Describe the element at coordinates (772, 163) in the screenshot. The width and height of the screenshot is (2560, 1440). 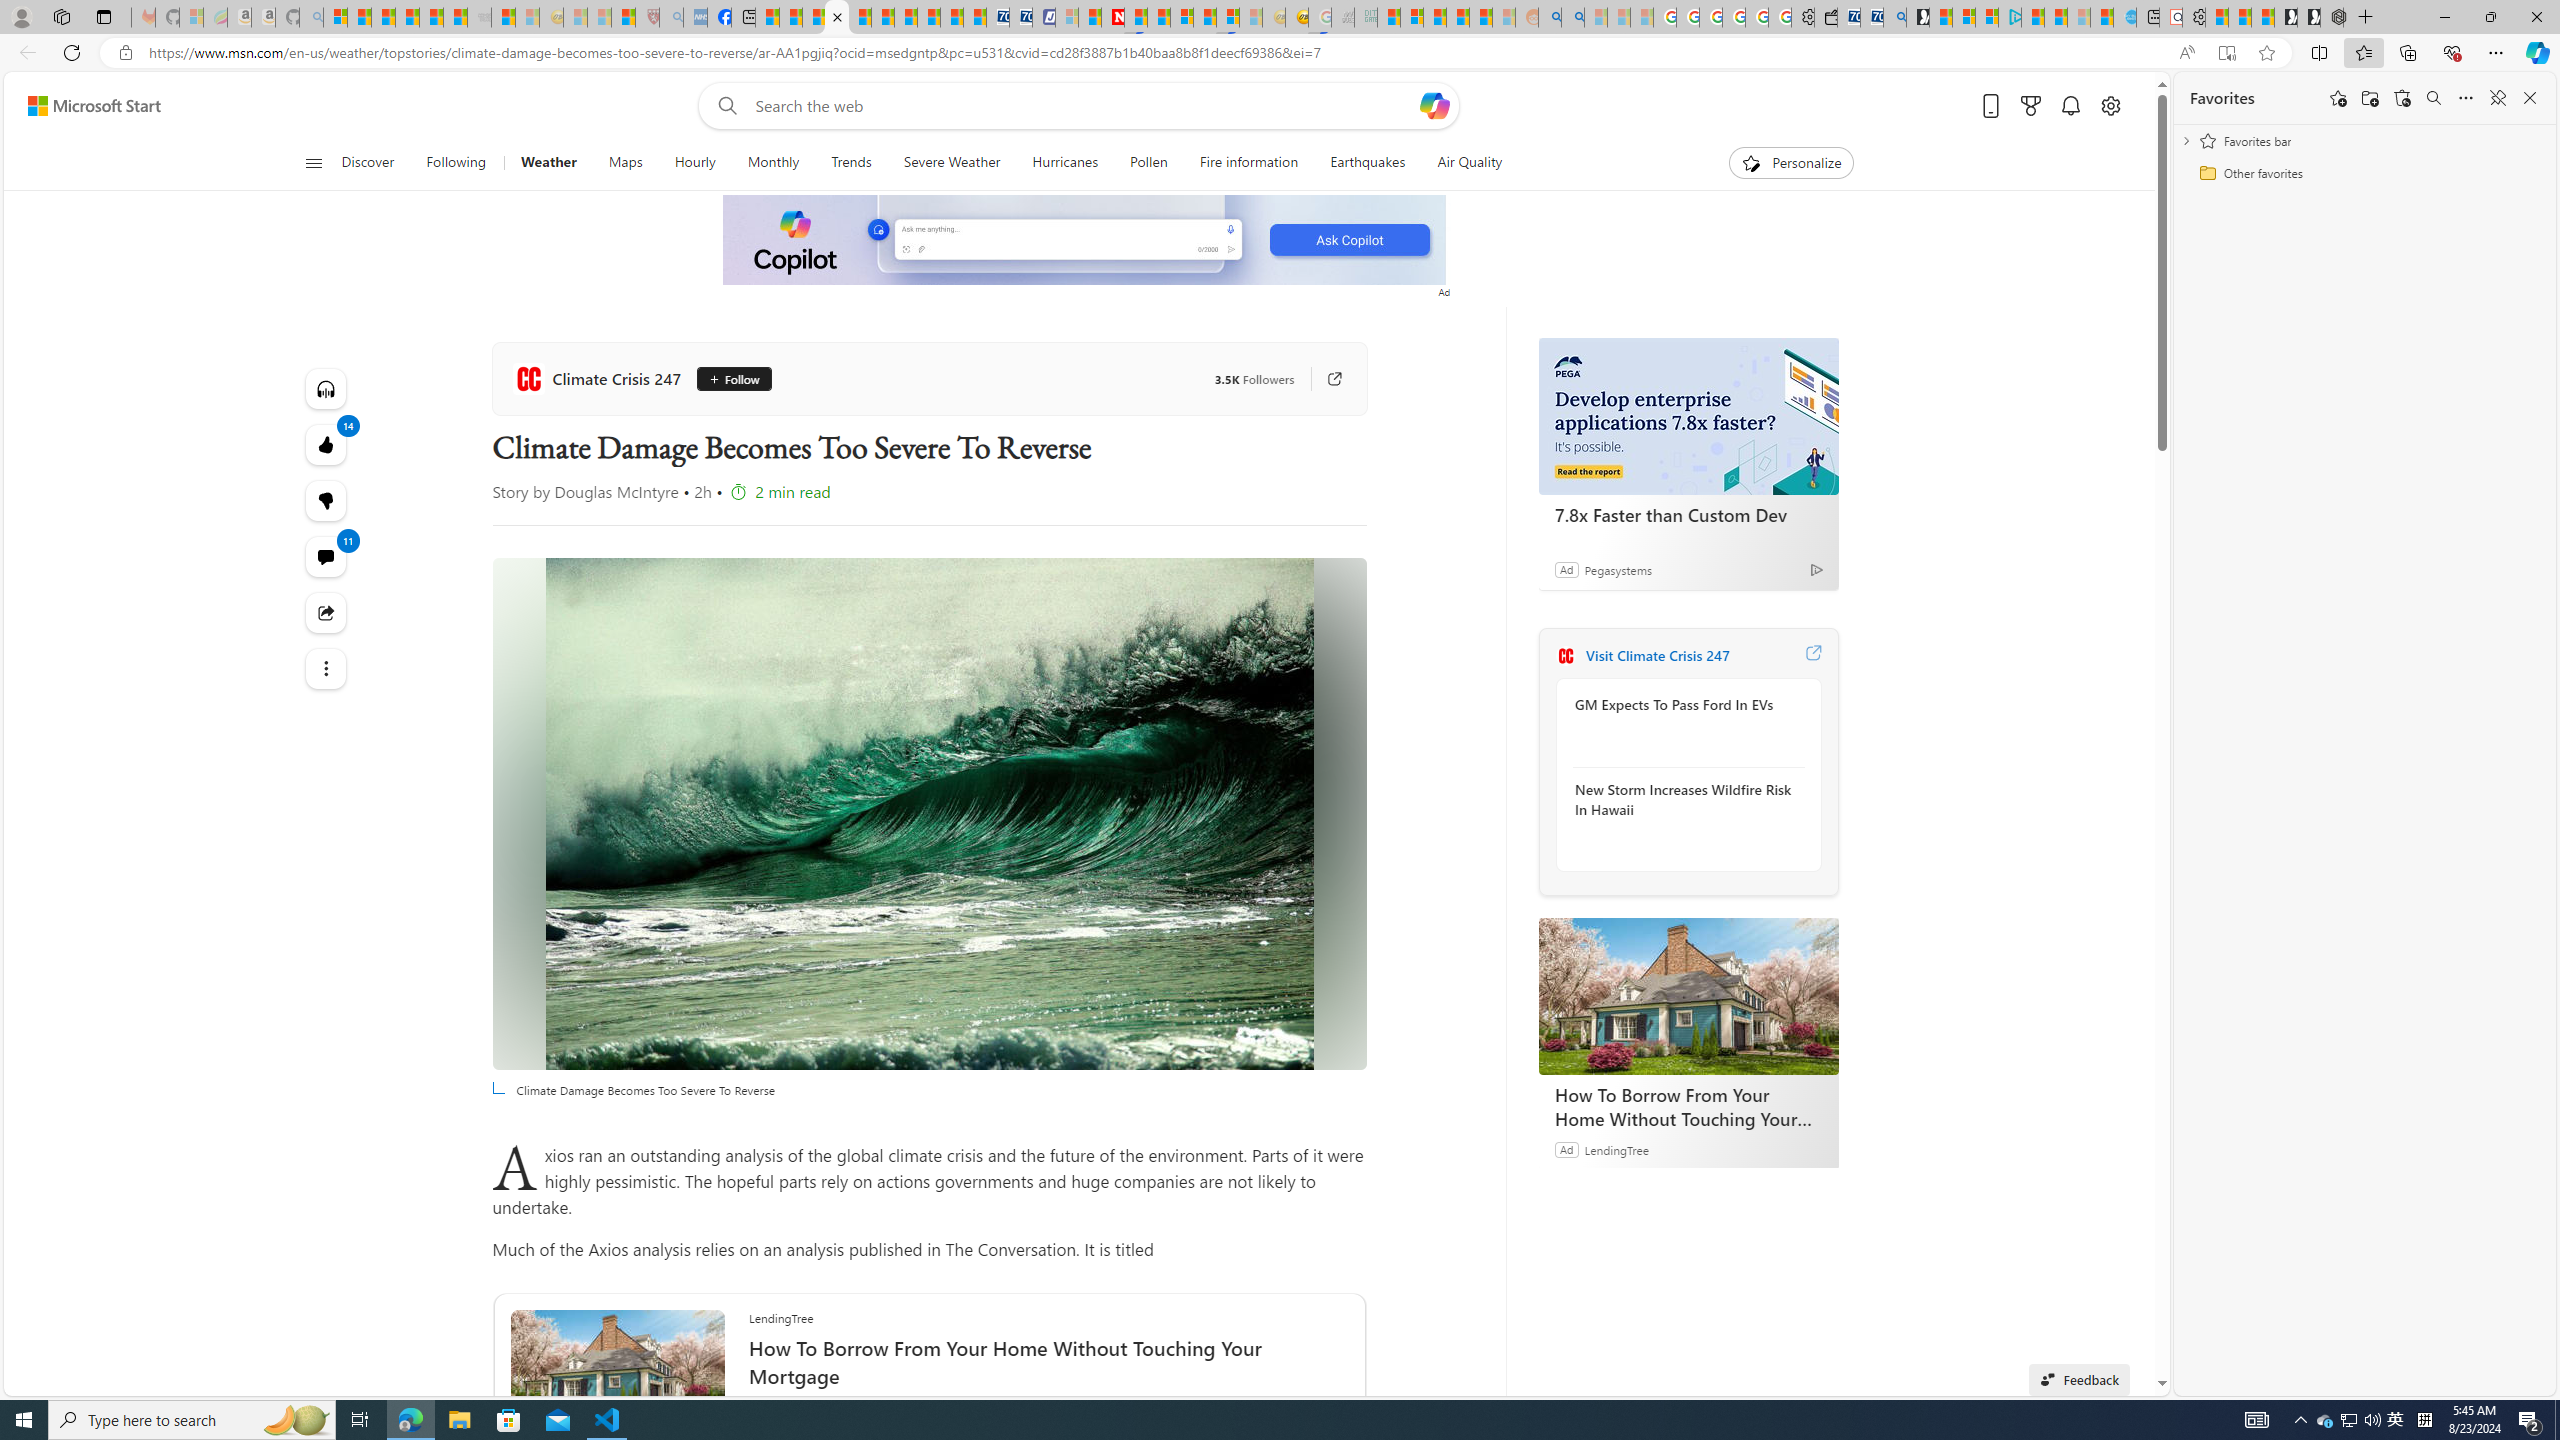
I see `Monthly` at that location.